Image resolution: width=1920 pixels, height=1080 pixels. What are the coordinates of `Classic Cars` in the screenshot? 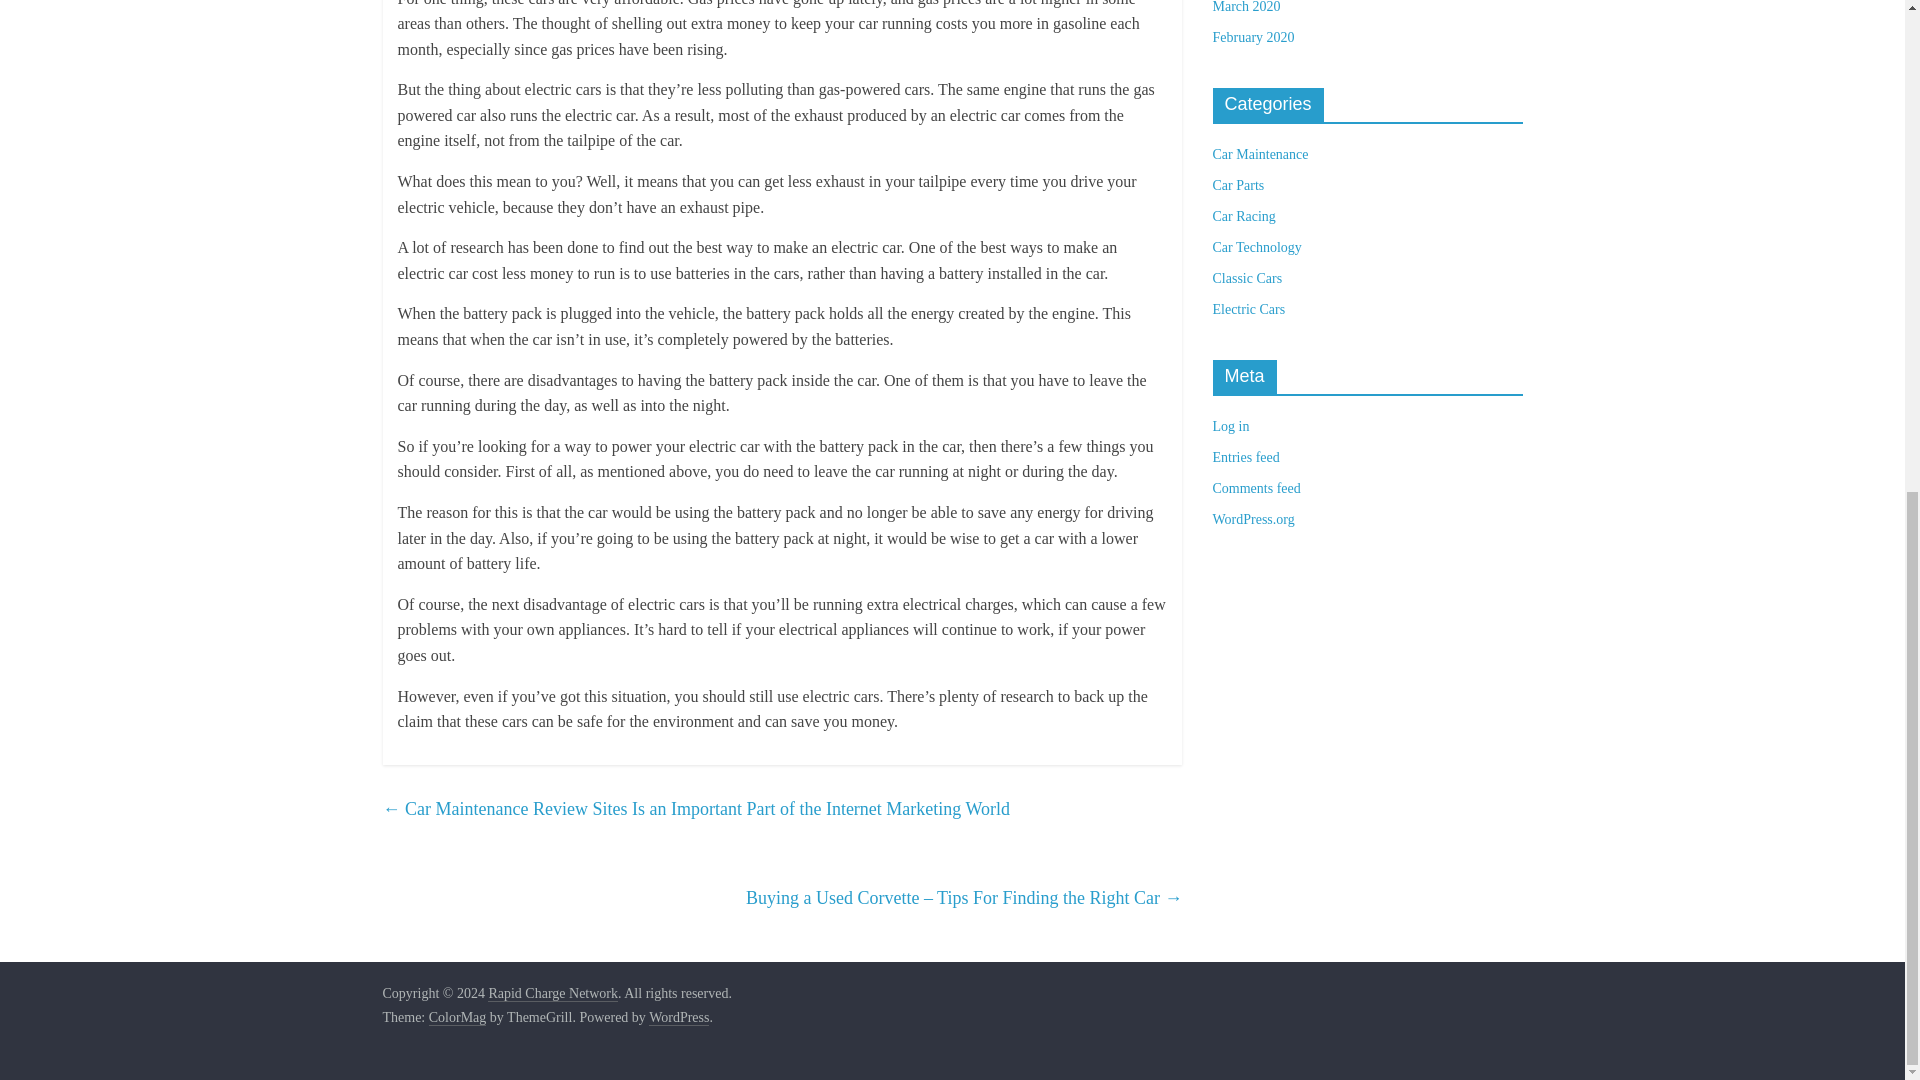 It's located at (1246, 278).